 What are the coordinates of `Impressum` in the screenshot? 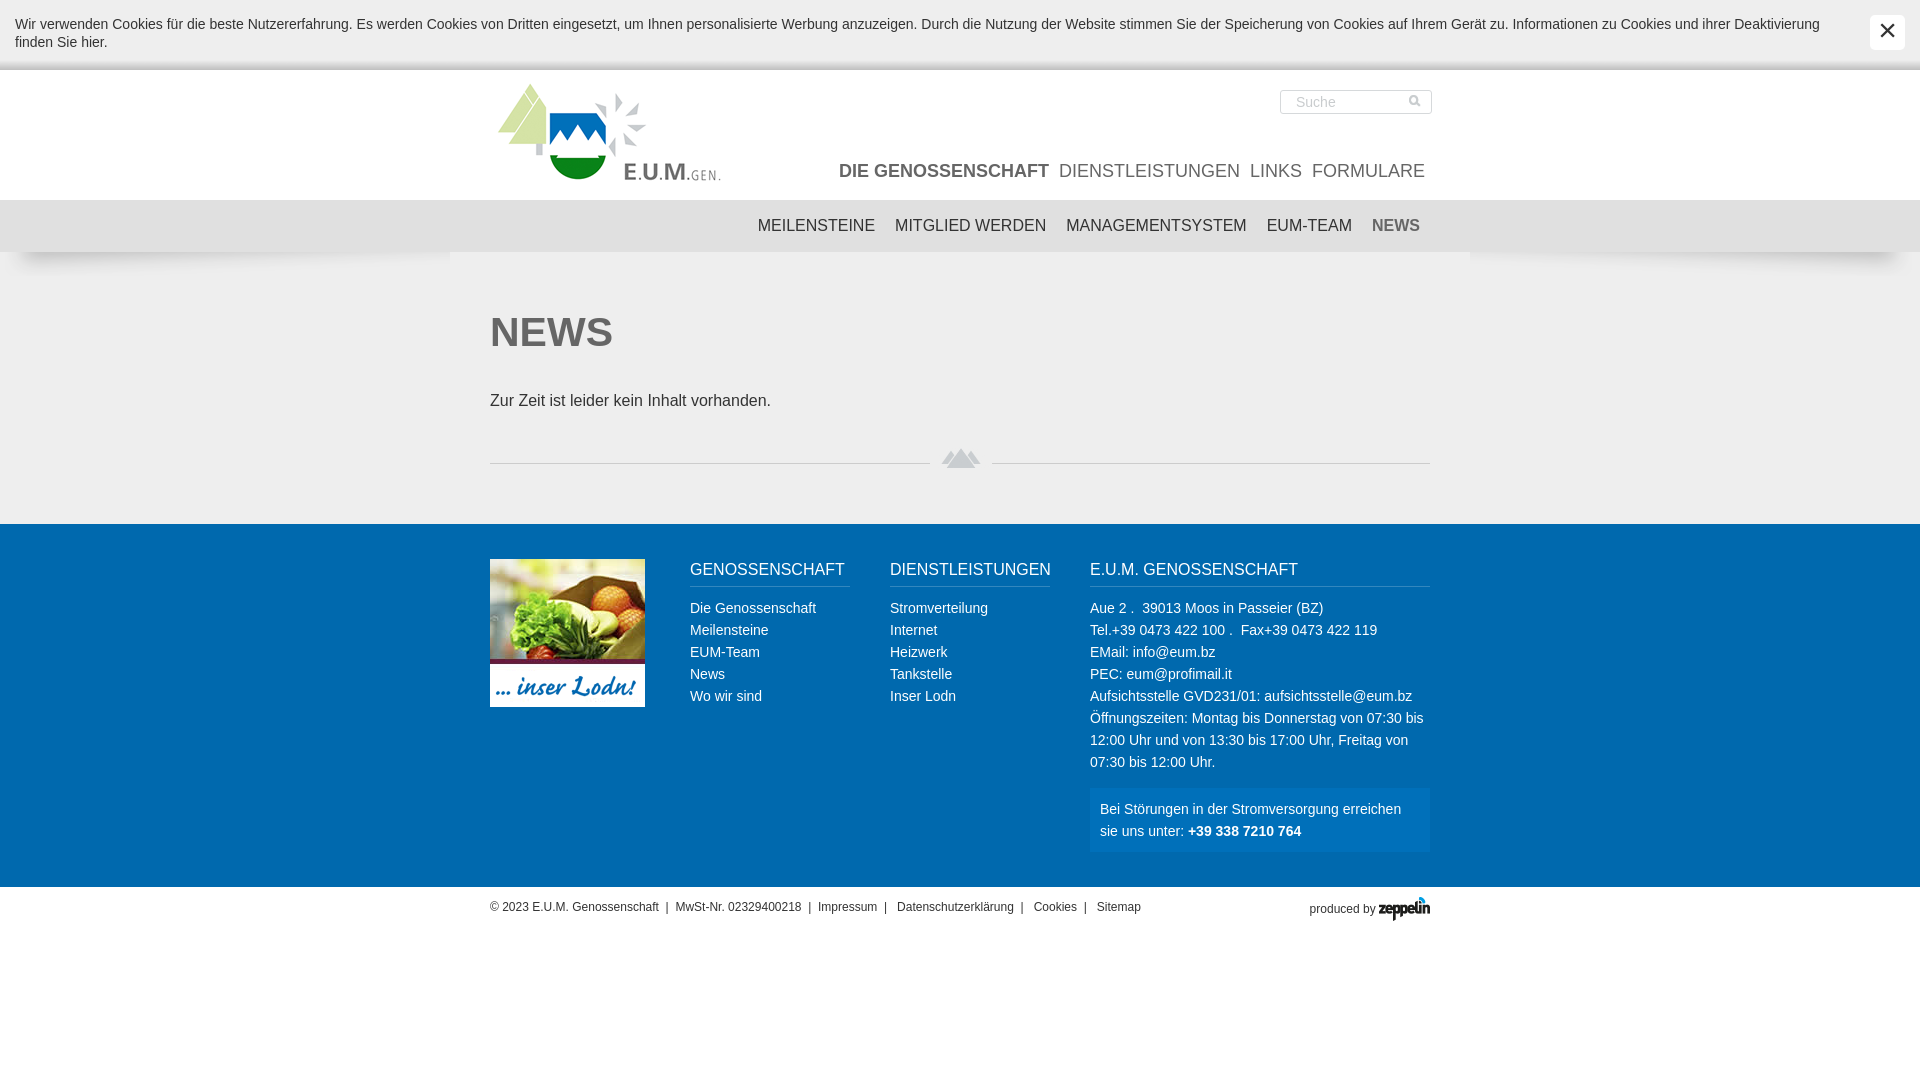 It's located at (848, 907).